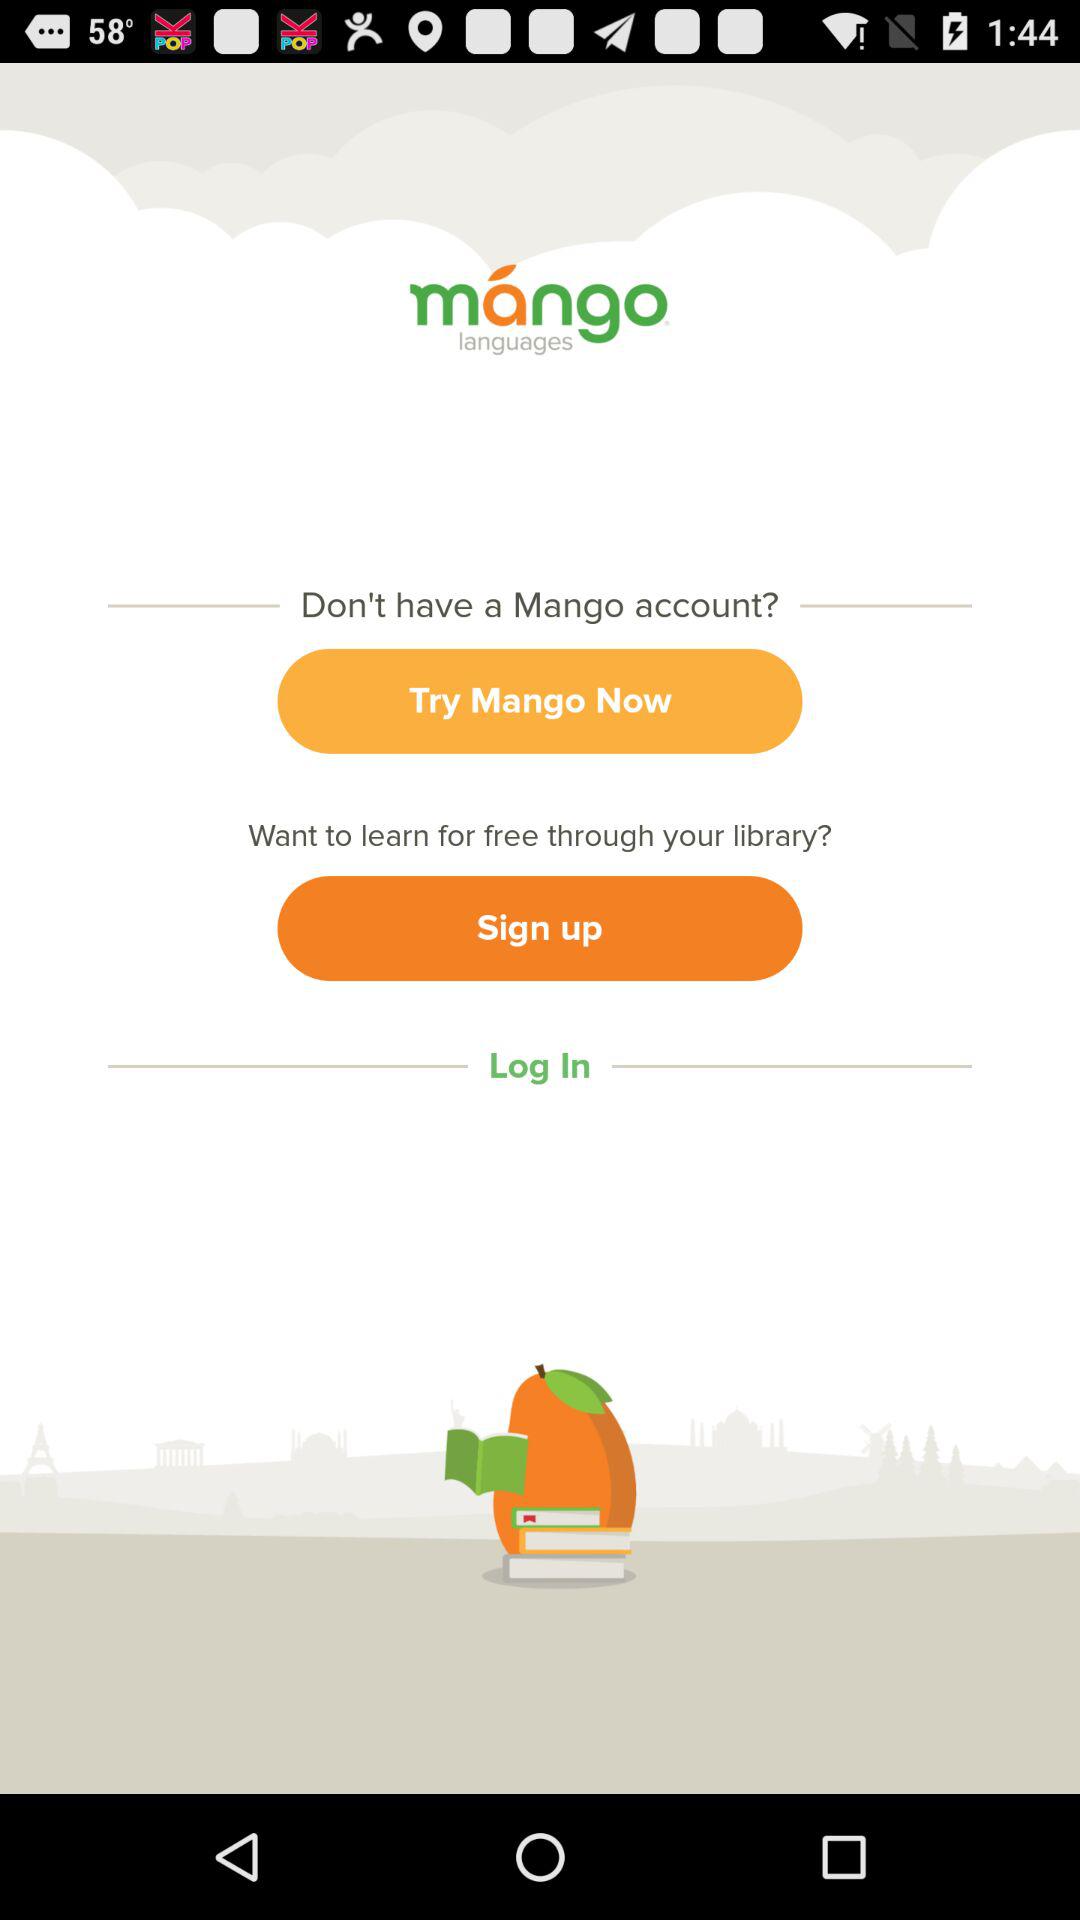 The height and width of the screenshot is (1920, 1080). Describe the element at coordinates (540, 928) in the screenshot. I see `flip to sign up icon` at that location.